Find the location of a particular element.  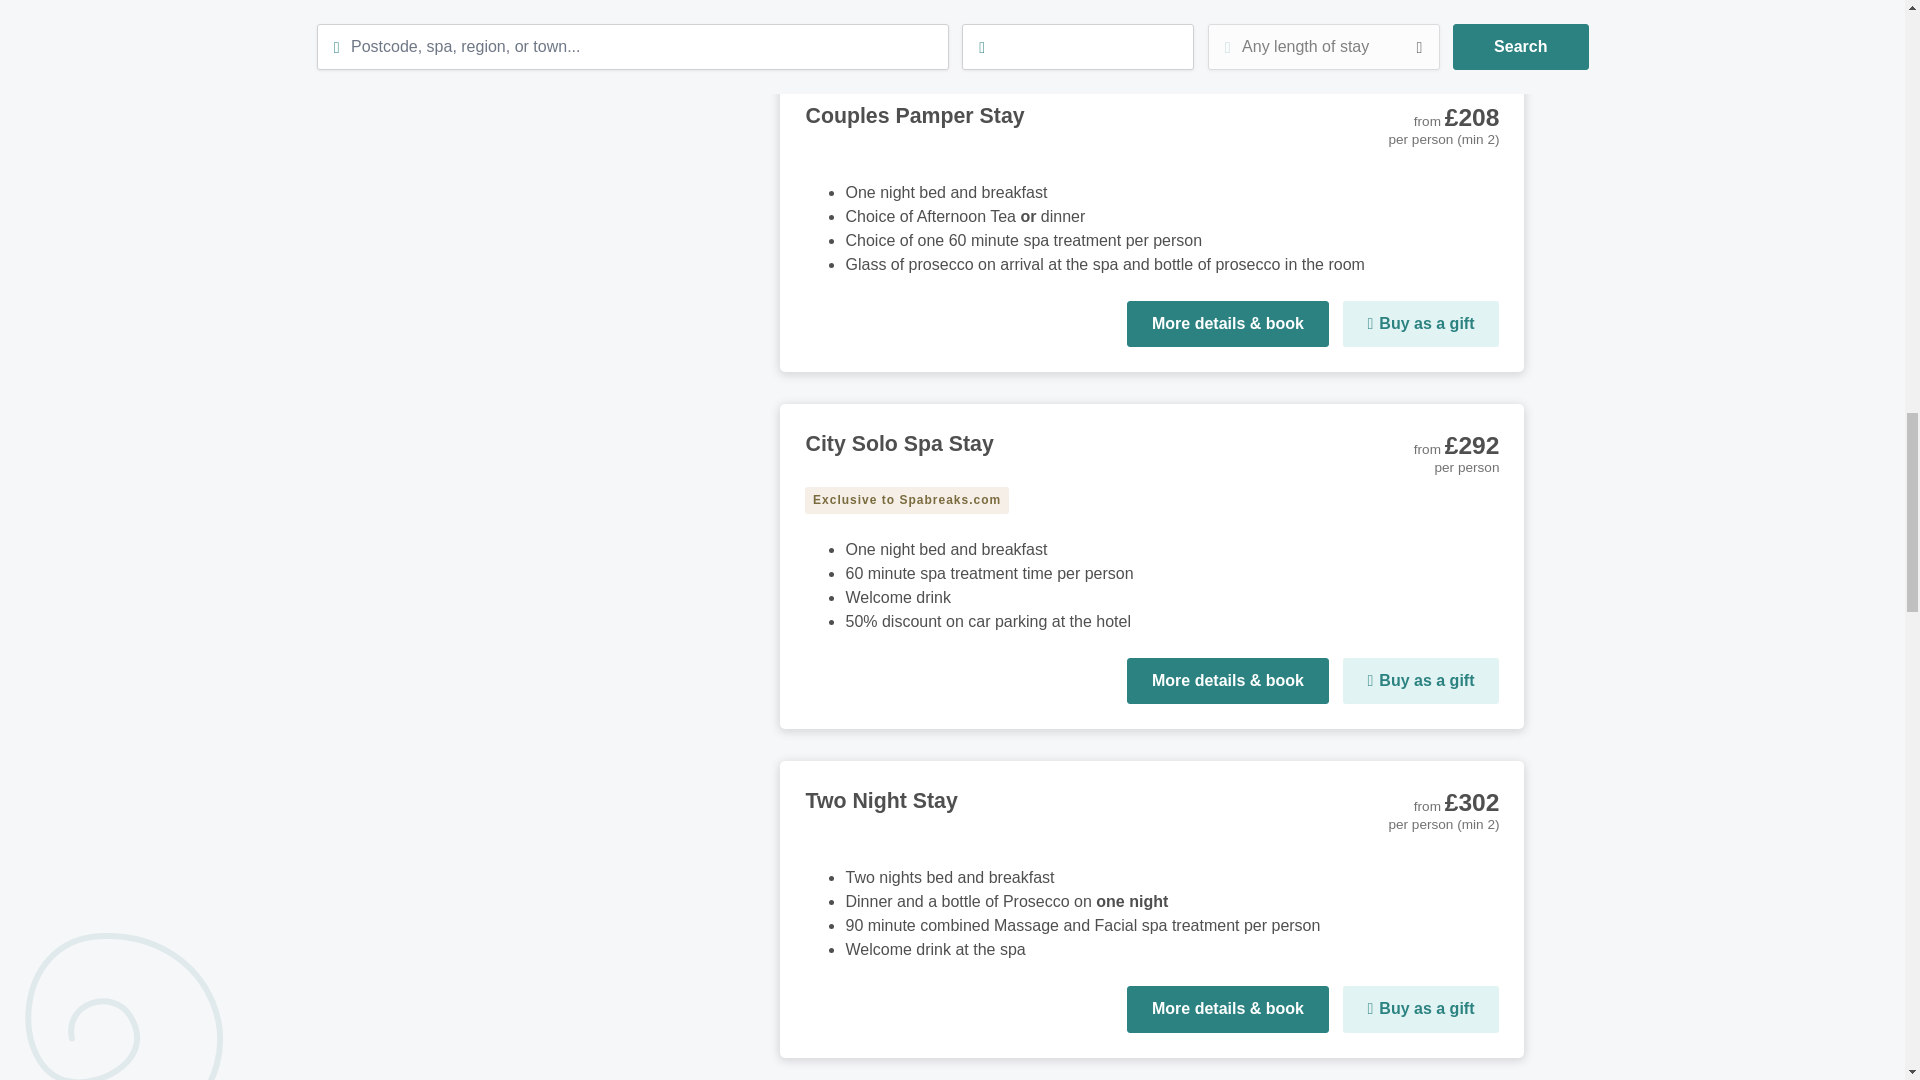

Buy as a gift is located at coordinates (1420, 324).